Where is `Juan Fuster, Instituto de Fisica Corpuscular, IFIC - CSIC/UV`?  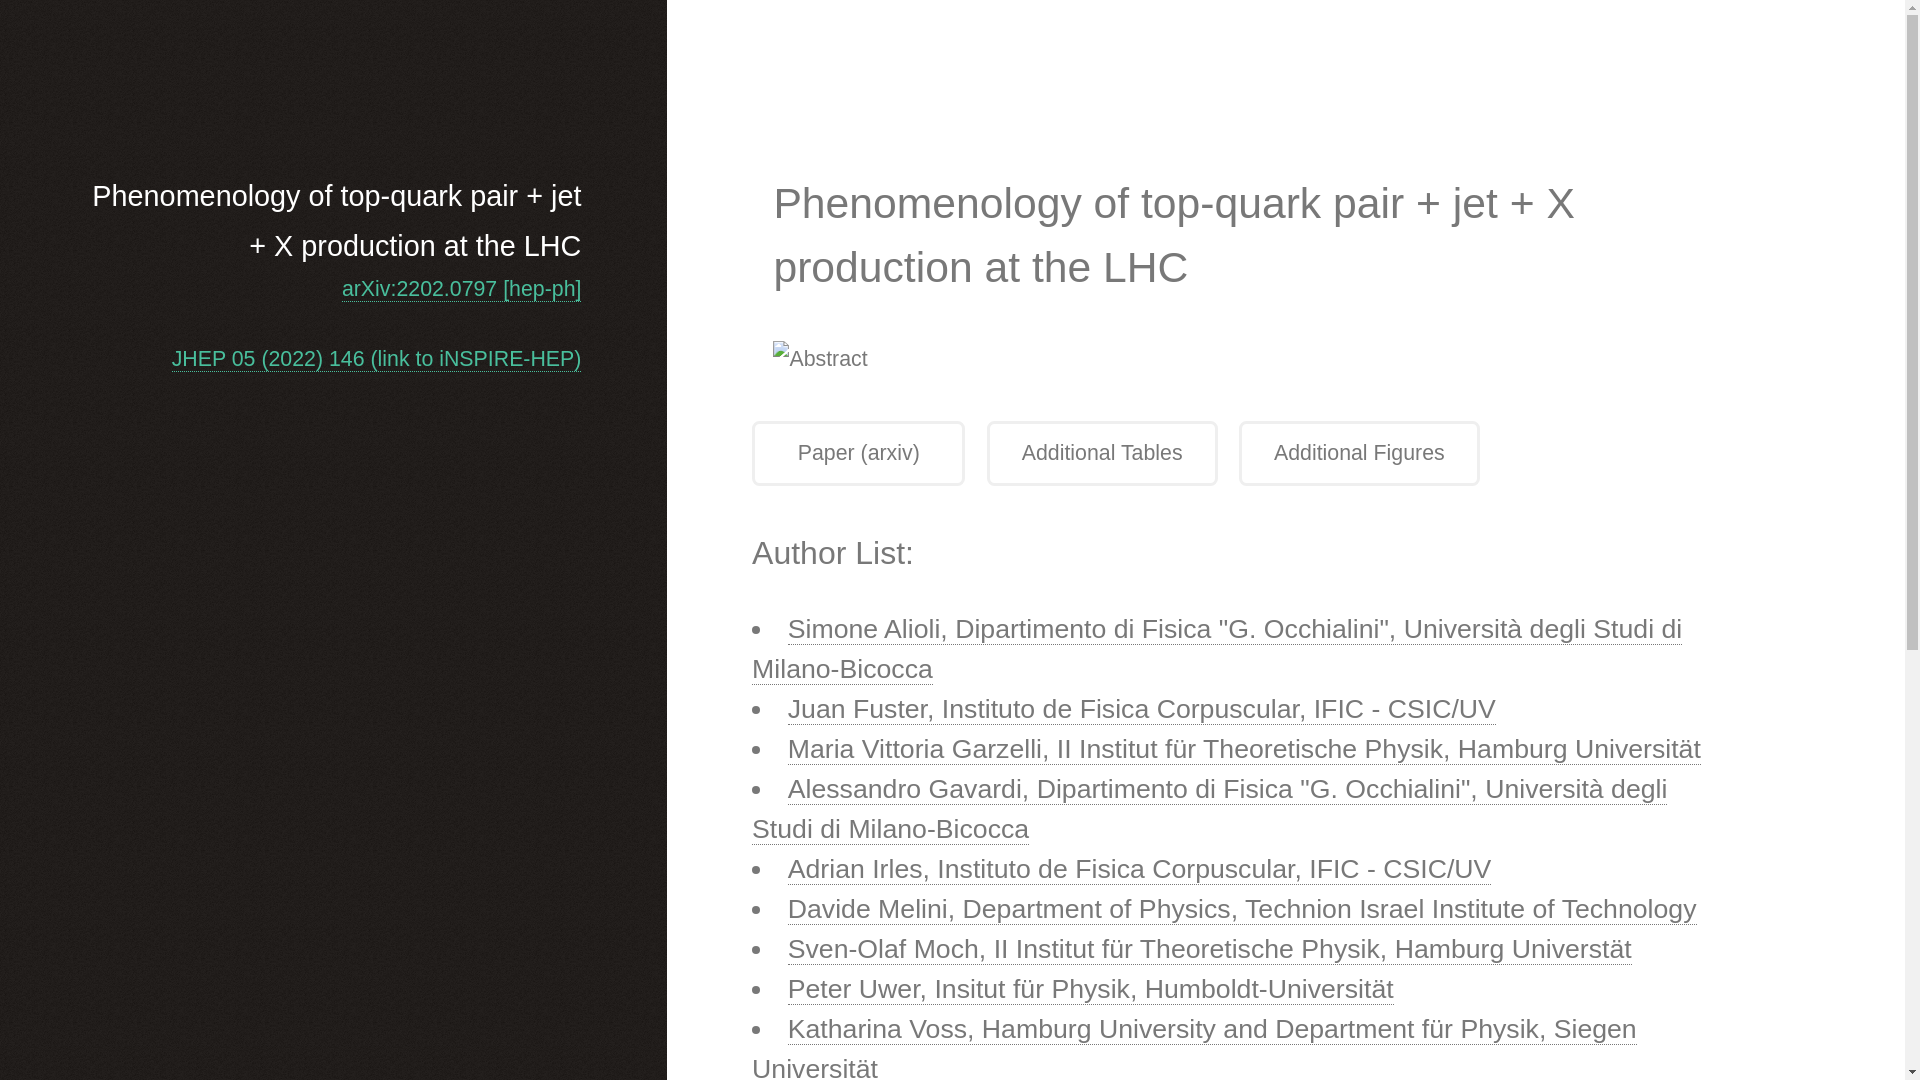 Juan Fuster, Instituto de Fisica Corpuscular, IFIC - CSIC/UV is located at coordinates (1142, 710).